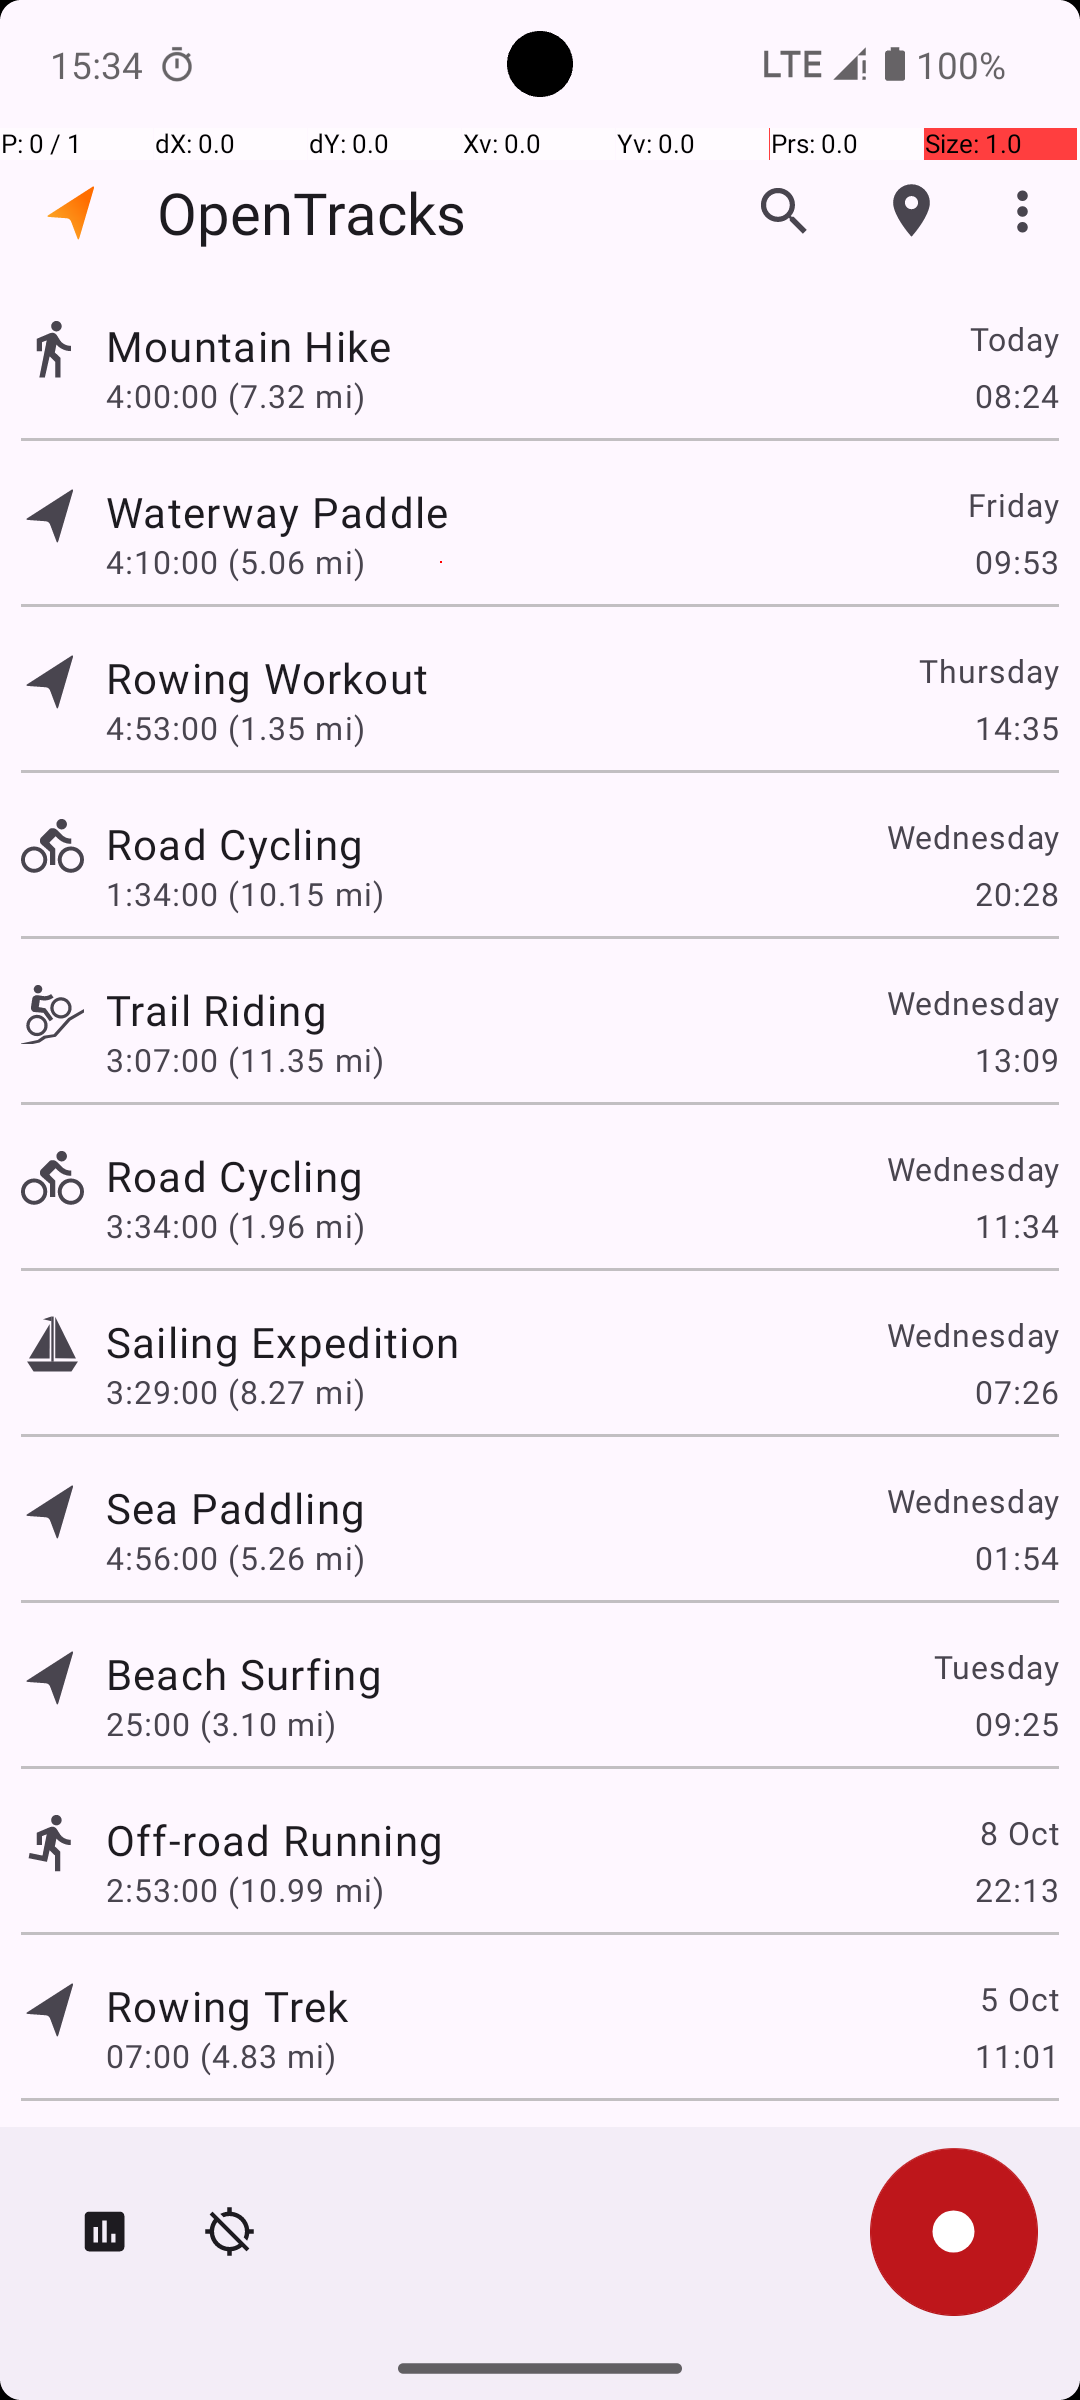 This screenshot has height=2400, width=1080. I want to click on 4:56:00 (5.26 mi), so click(236, 1558).